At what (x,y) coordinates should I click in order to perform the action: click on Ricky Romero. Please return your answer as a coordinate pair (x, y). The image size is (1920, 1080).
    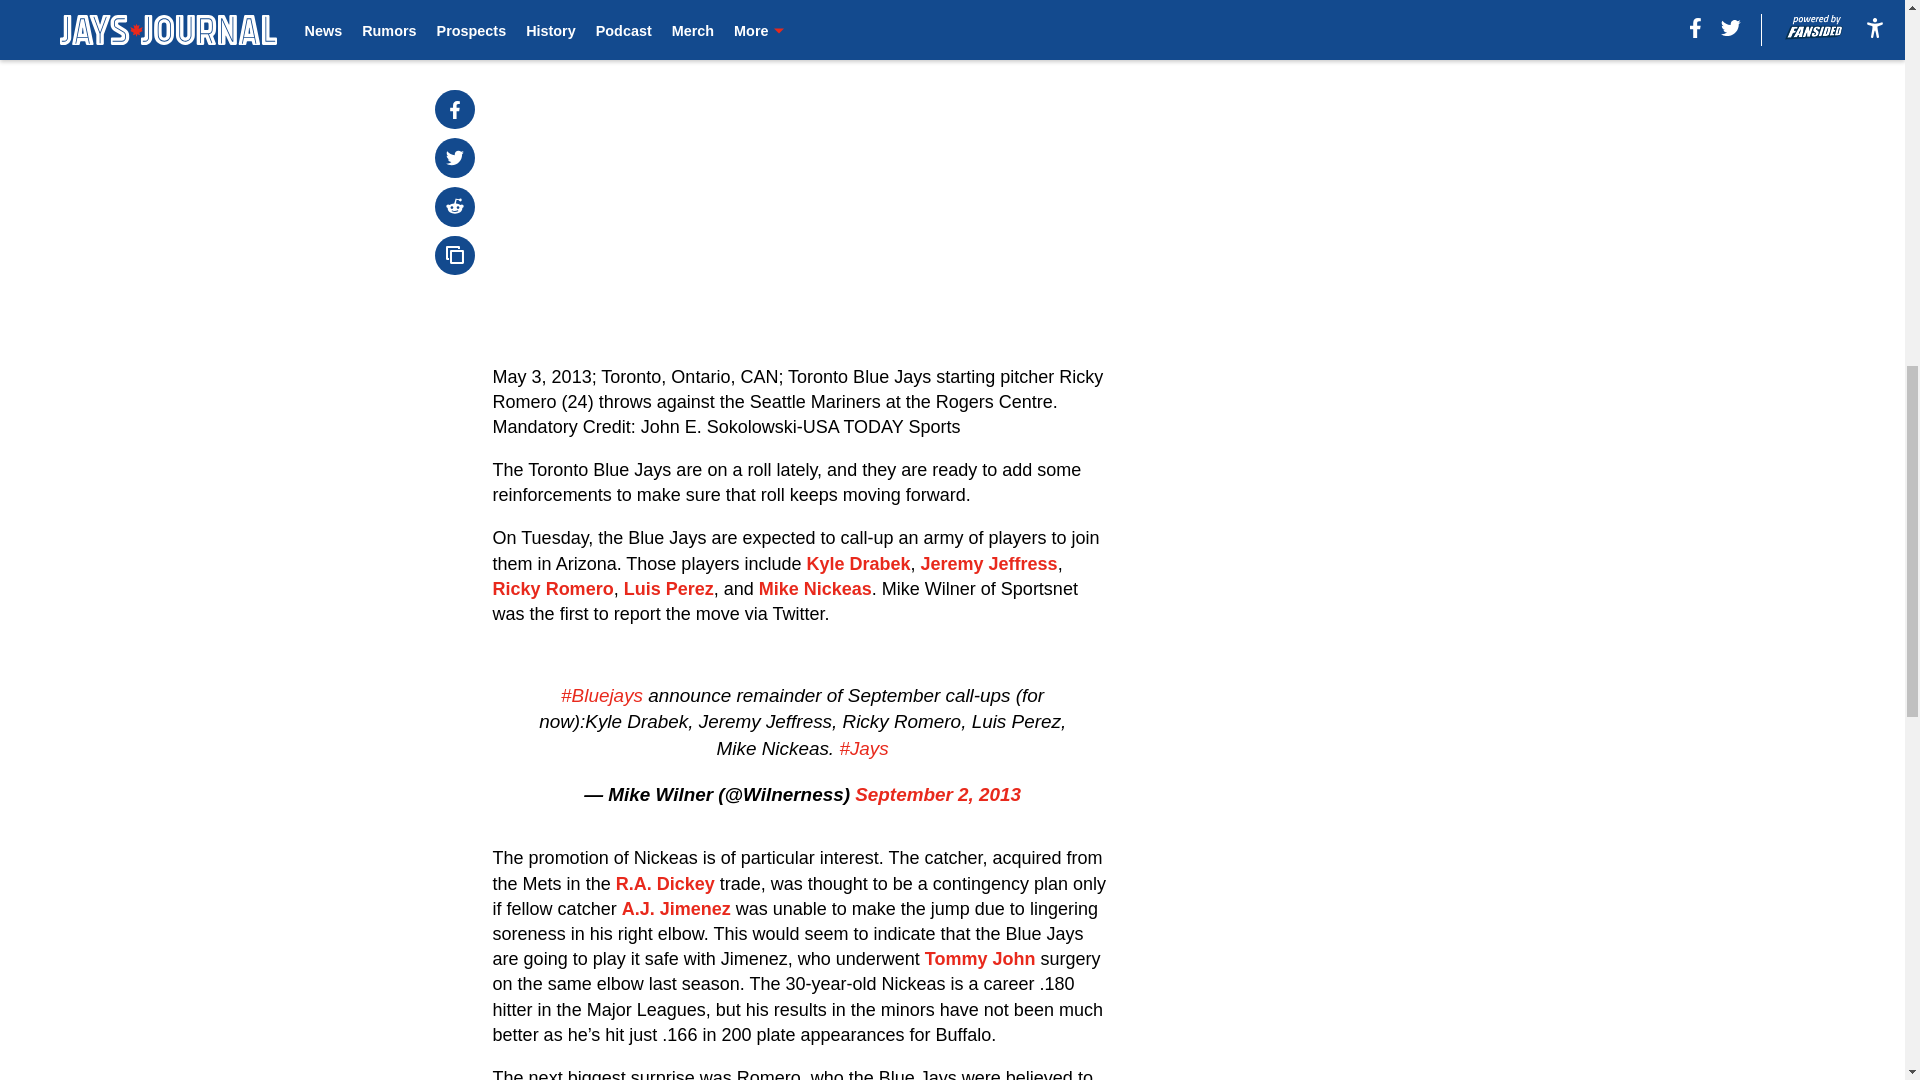
    Looking at the image, I should click on (554, 588).